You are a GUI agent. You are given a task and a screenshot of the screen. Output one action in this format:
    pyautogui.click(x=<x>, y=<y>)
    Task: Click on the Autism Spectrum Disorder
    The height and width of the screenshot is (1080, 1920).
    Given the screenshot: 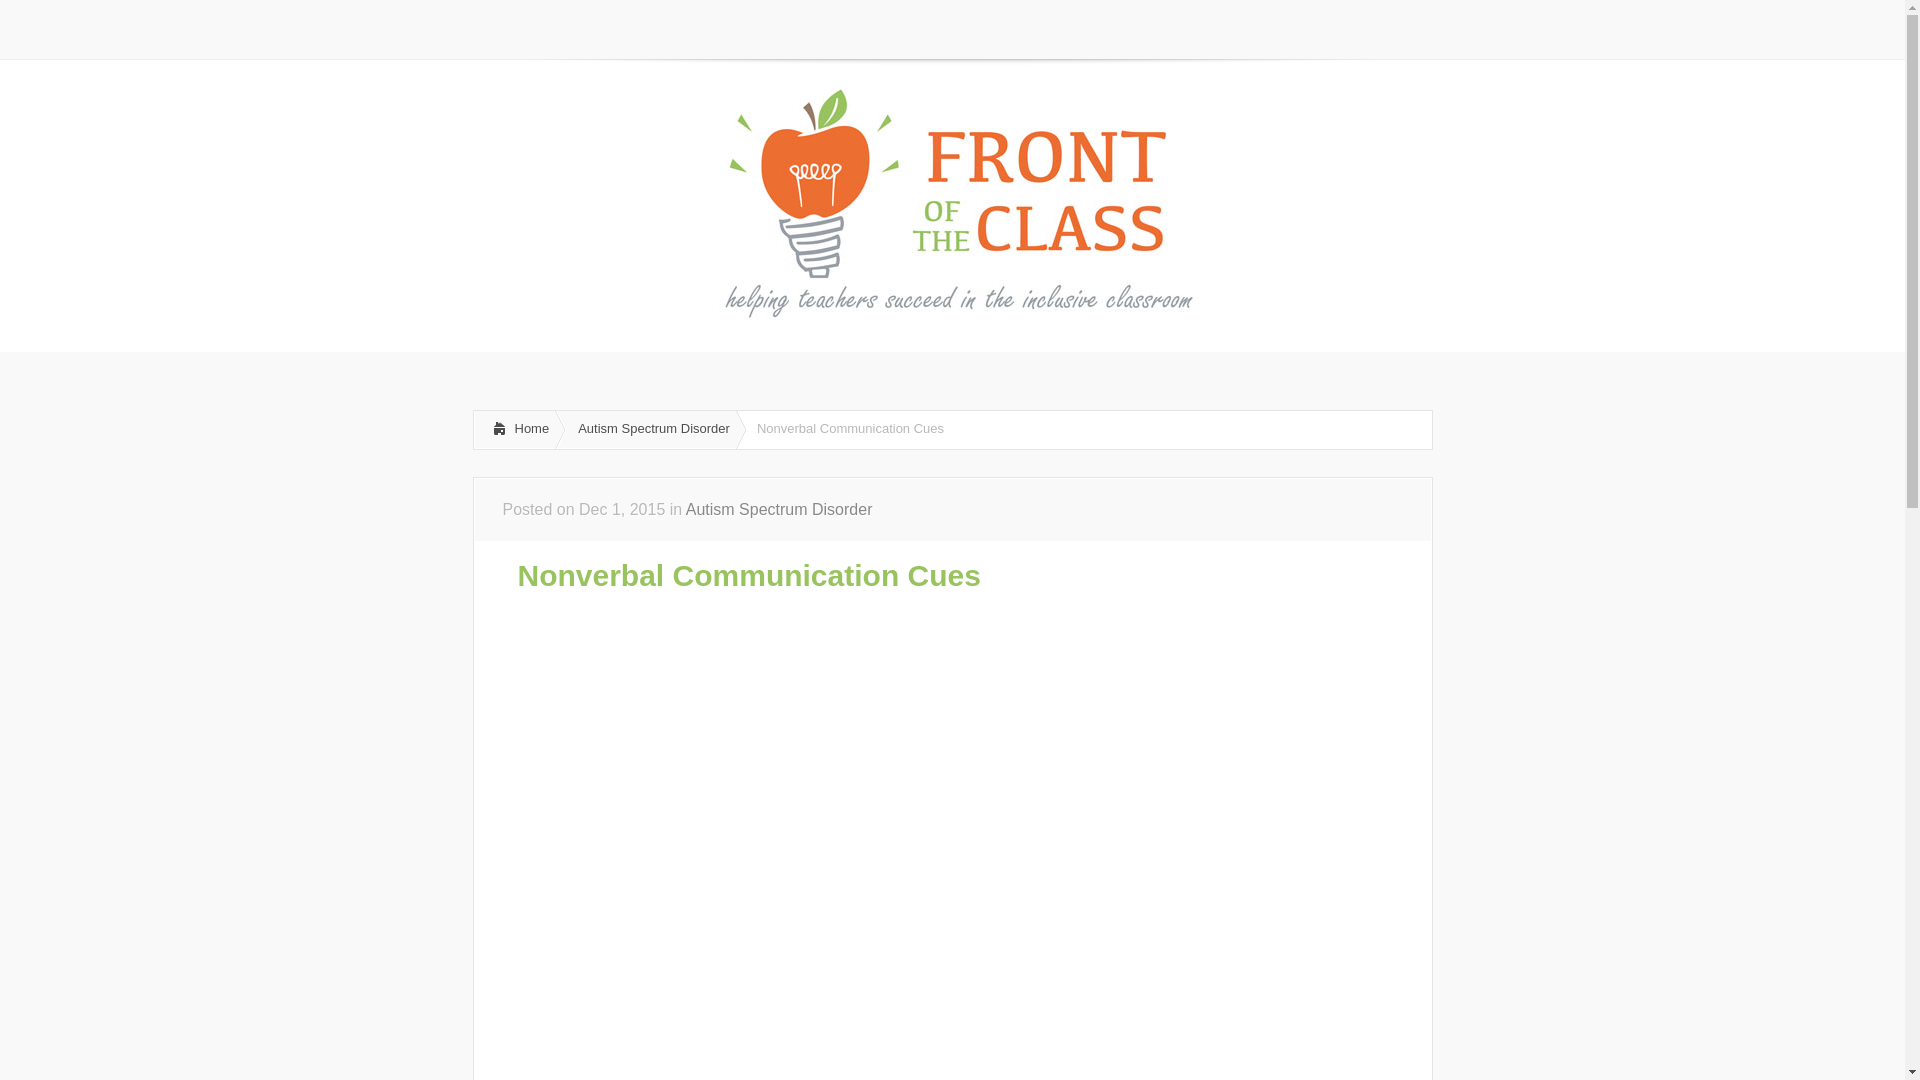 What is the action you would take?
    pyautogui.click(x=650, y=430)
    